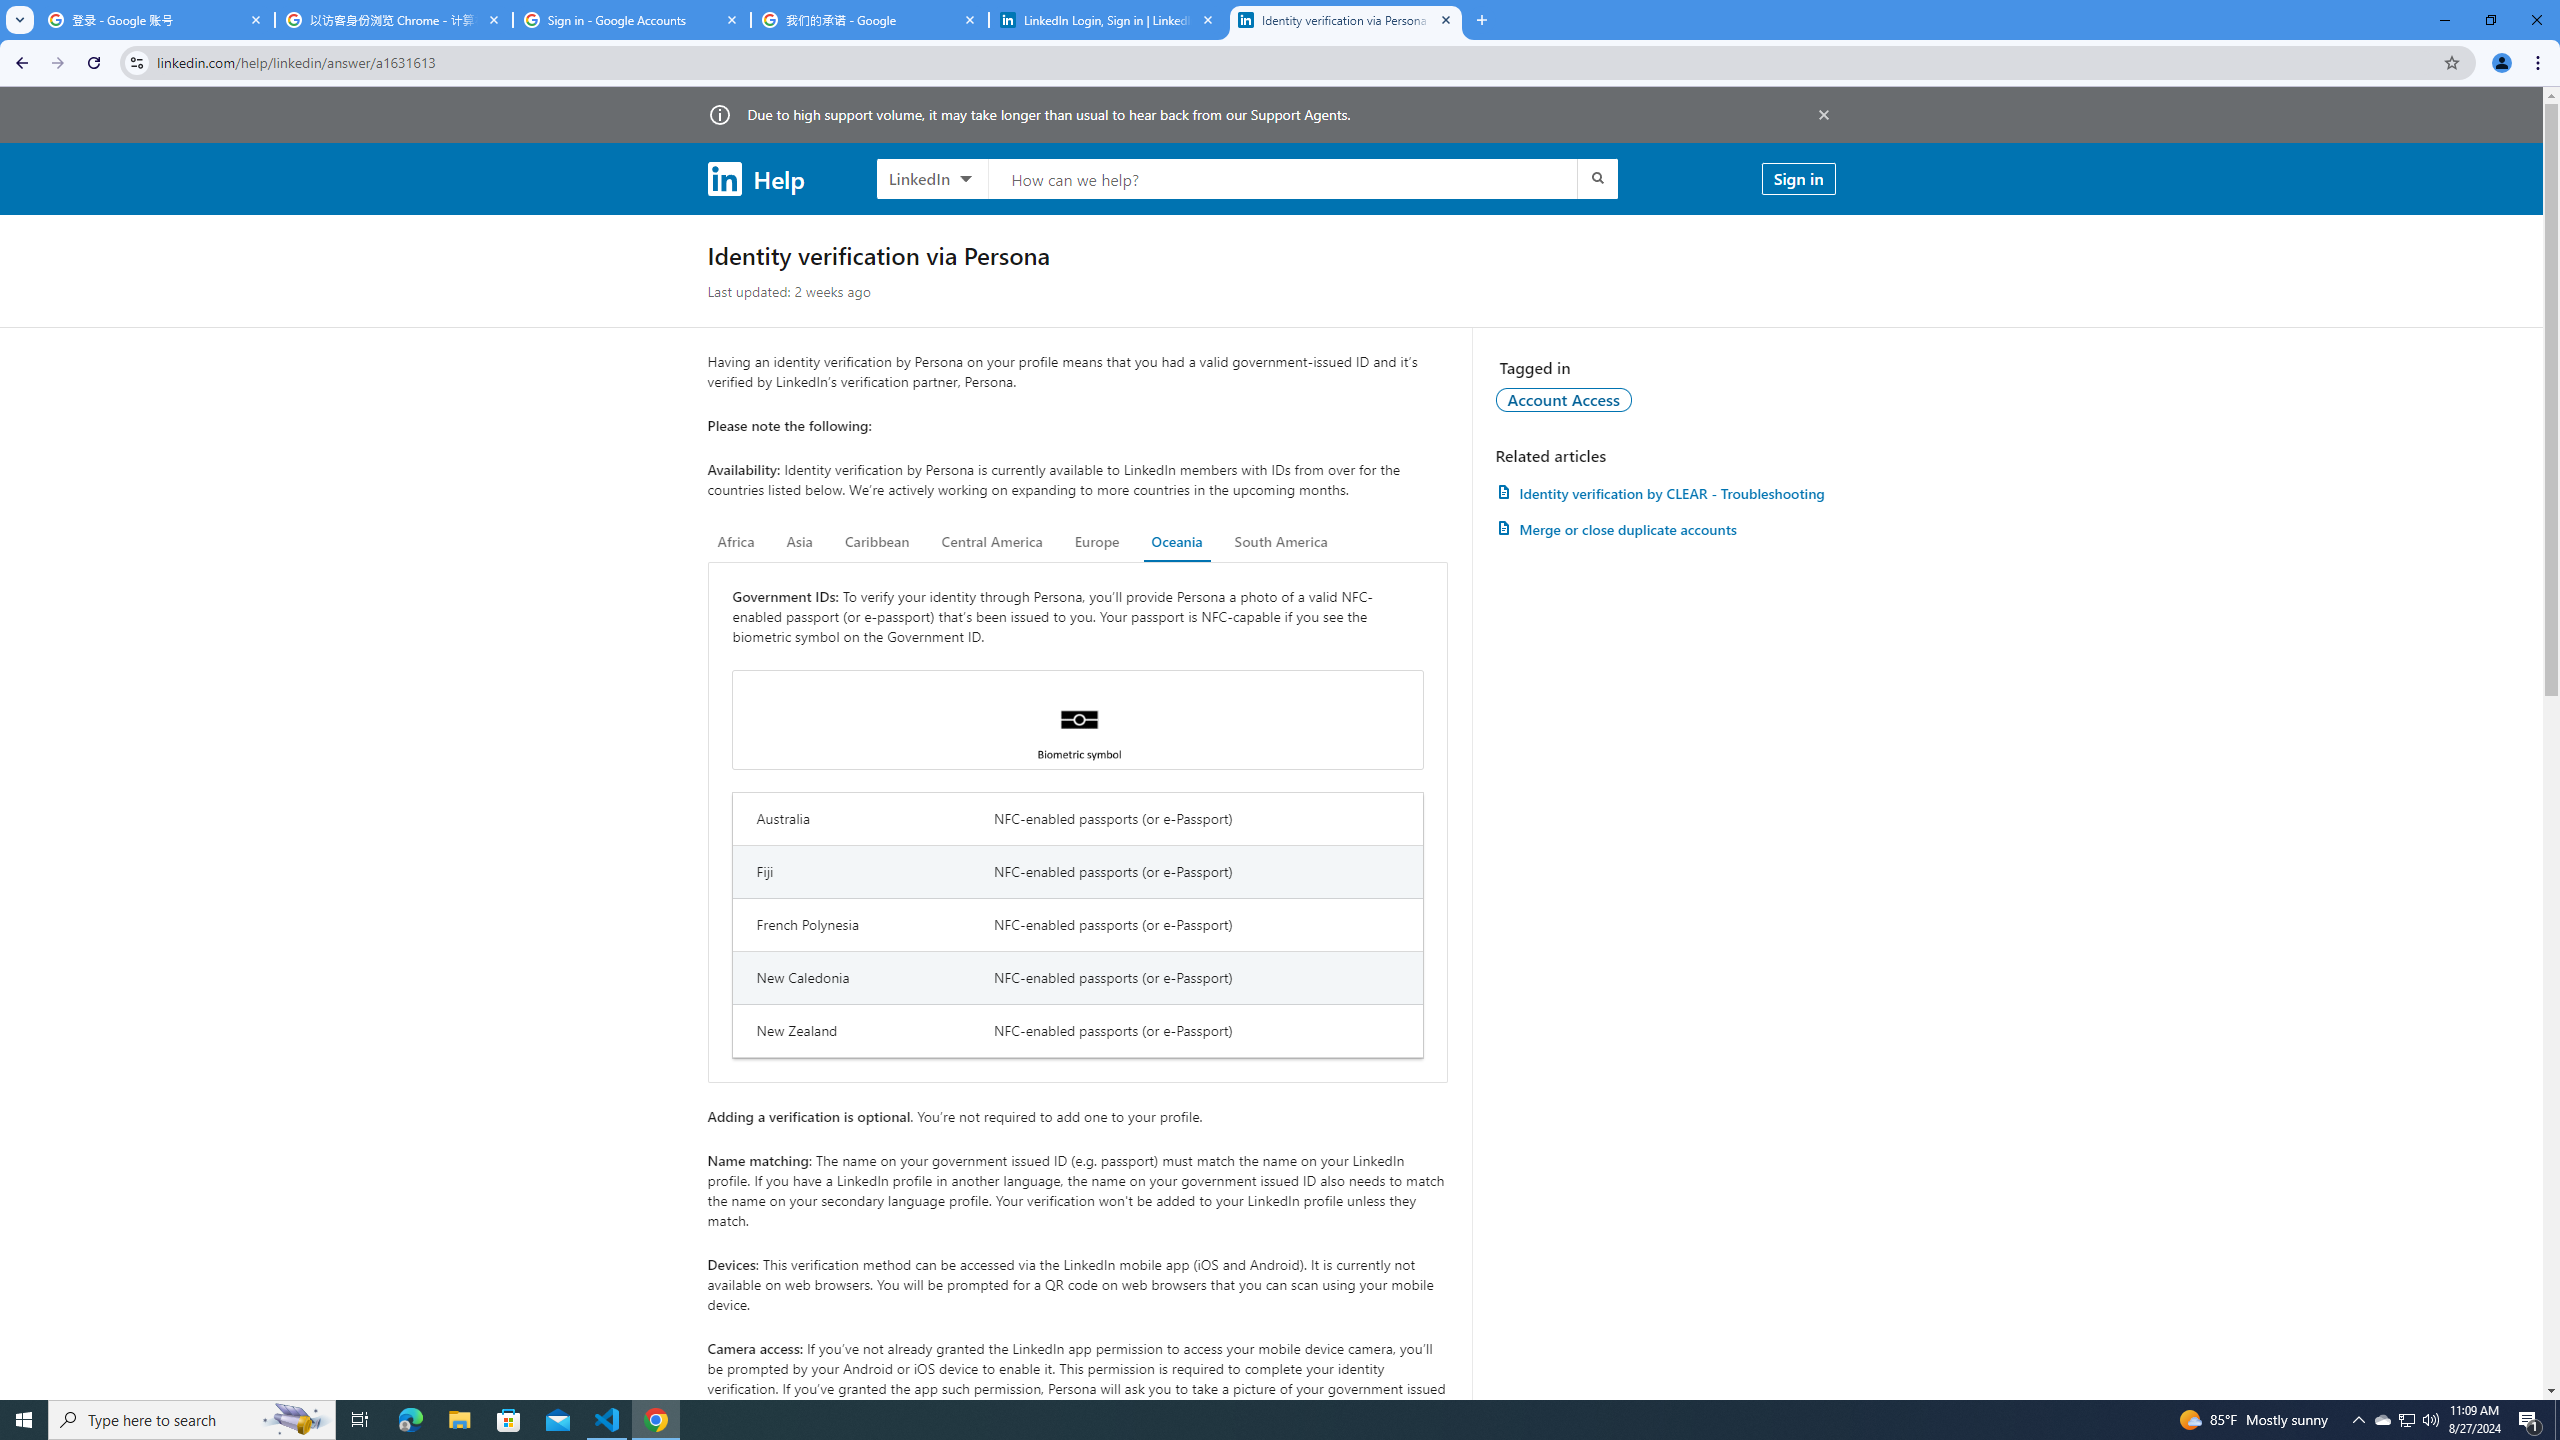 This screenshot has width=2560, height=1440. I want to click on Africa, so click(736, 542).